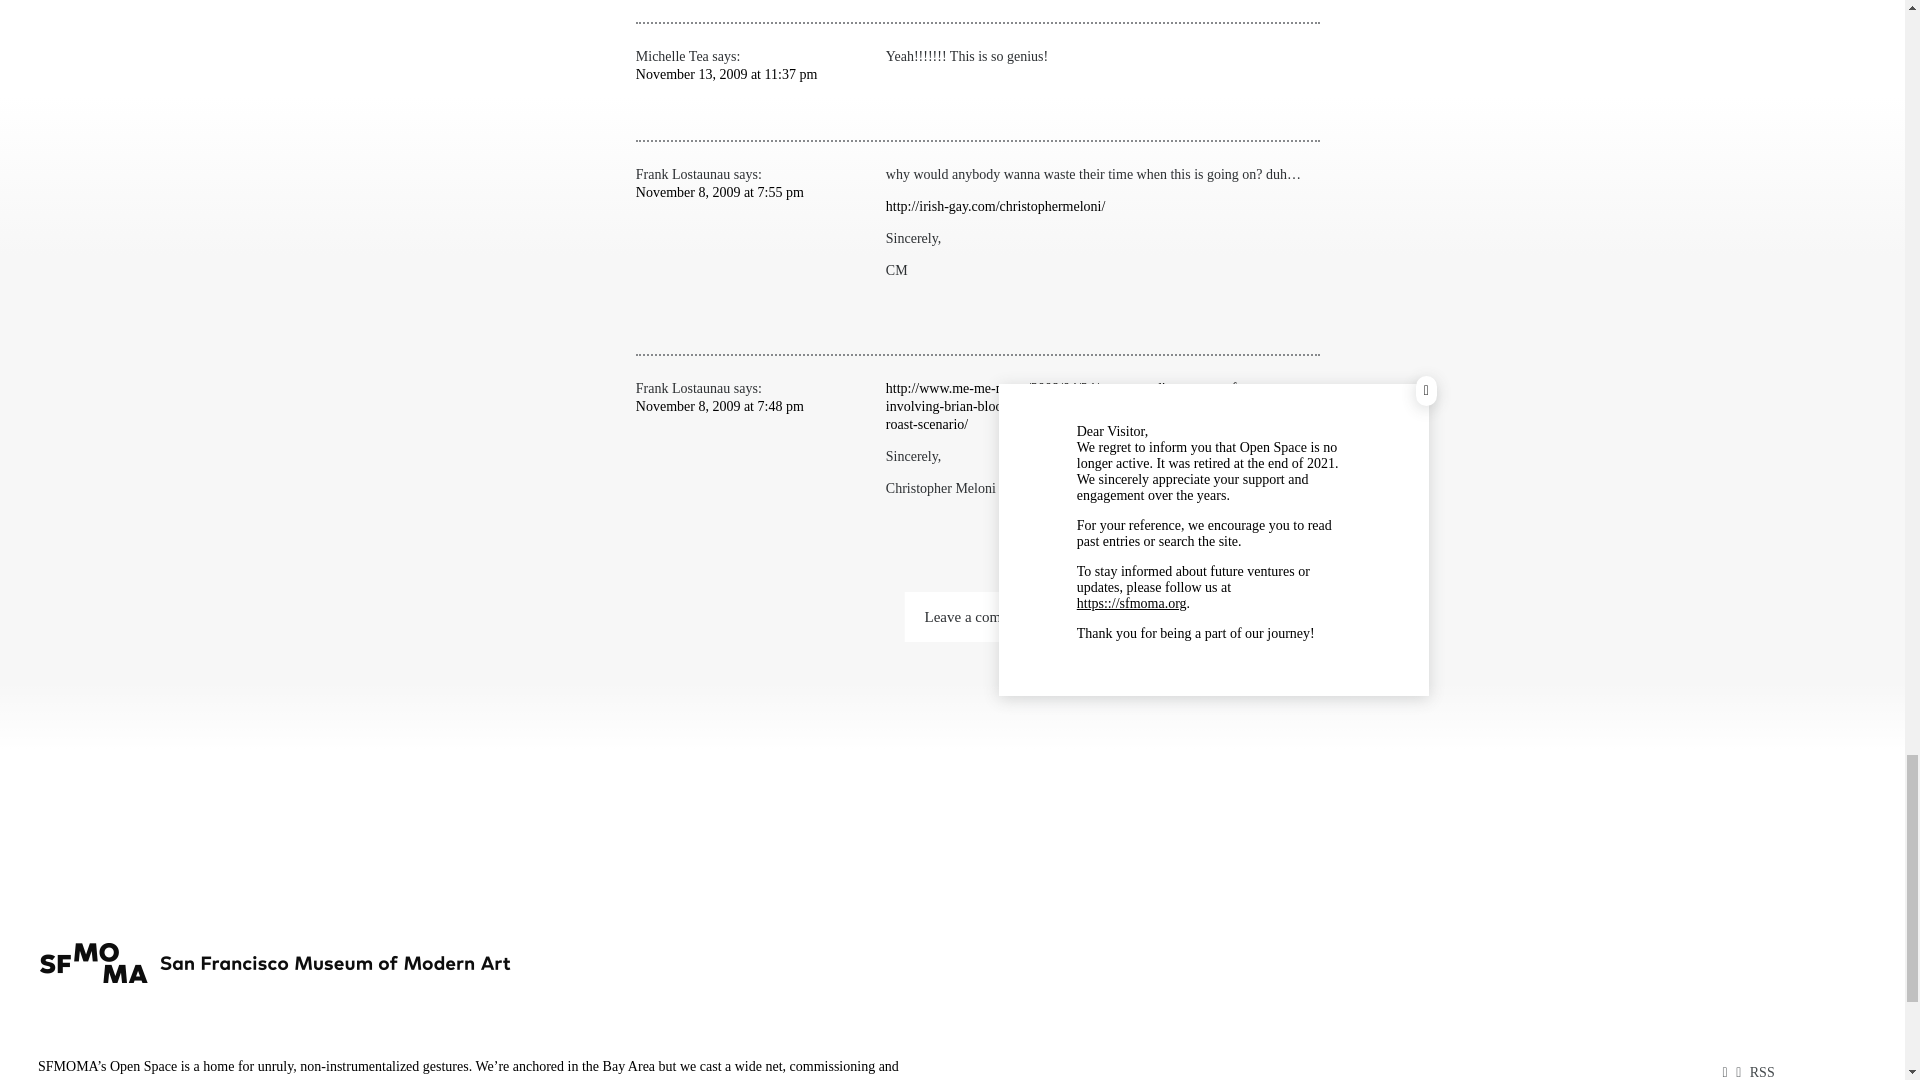 This screenshot has height=1080, width=1920. Describe the element at coordinates (720, 406) in the screenshot. I see `November 8, 2009 at 7:48 pm` at that location.